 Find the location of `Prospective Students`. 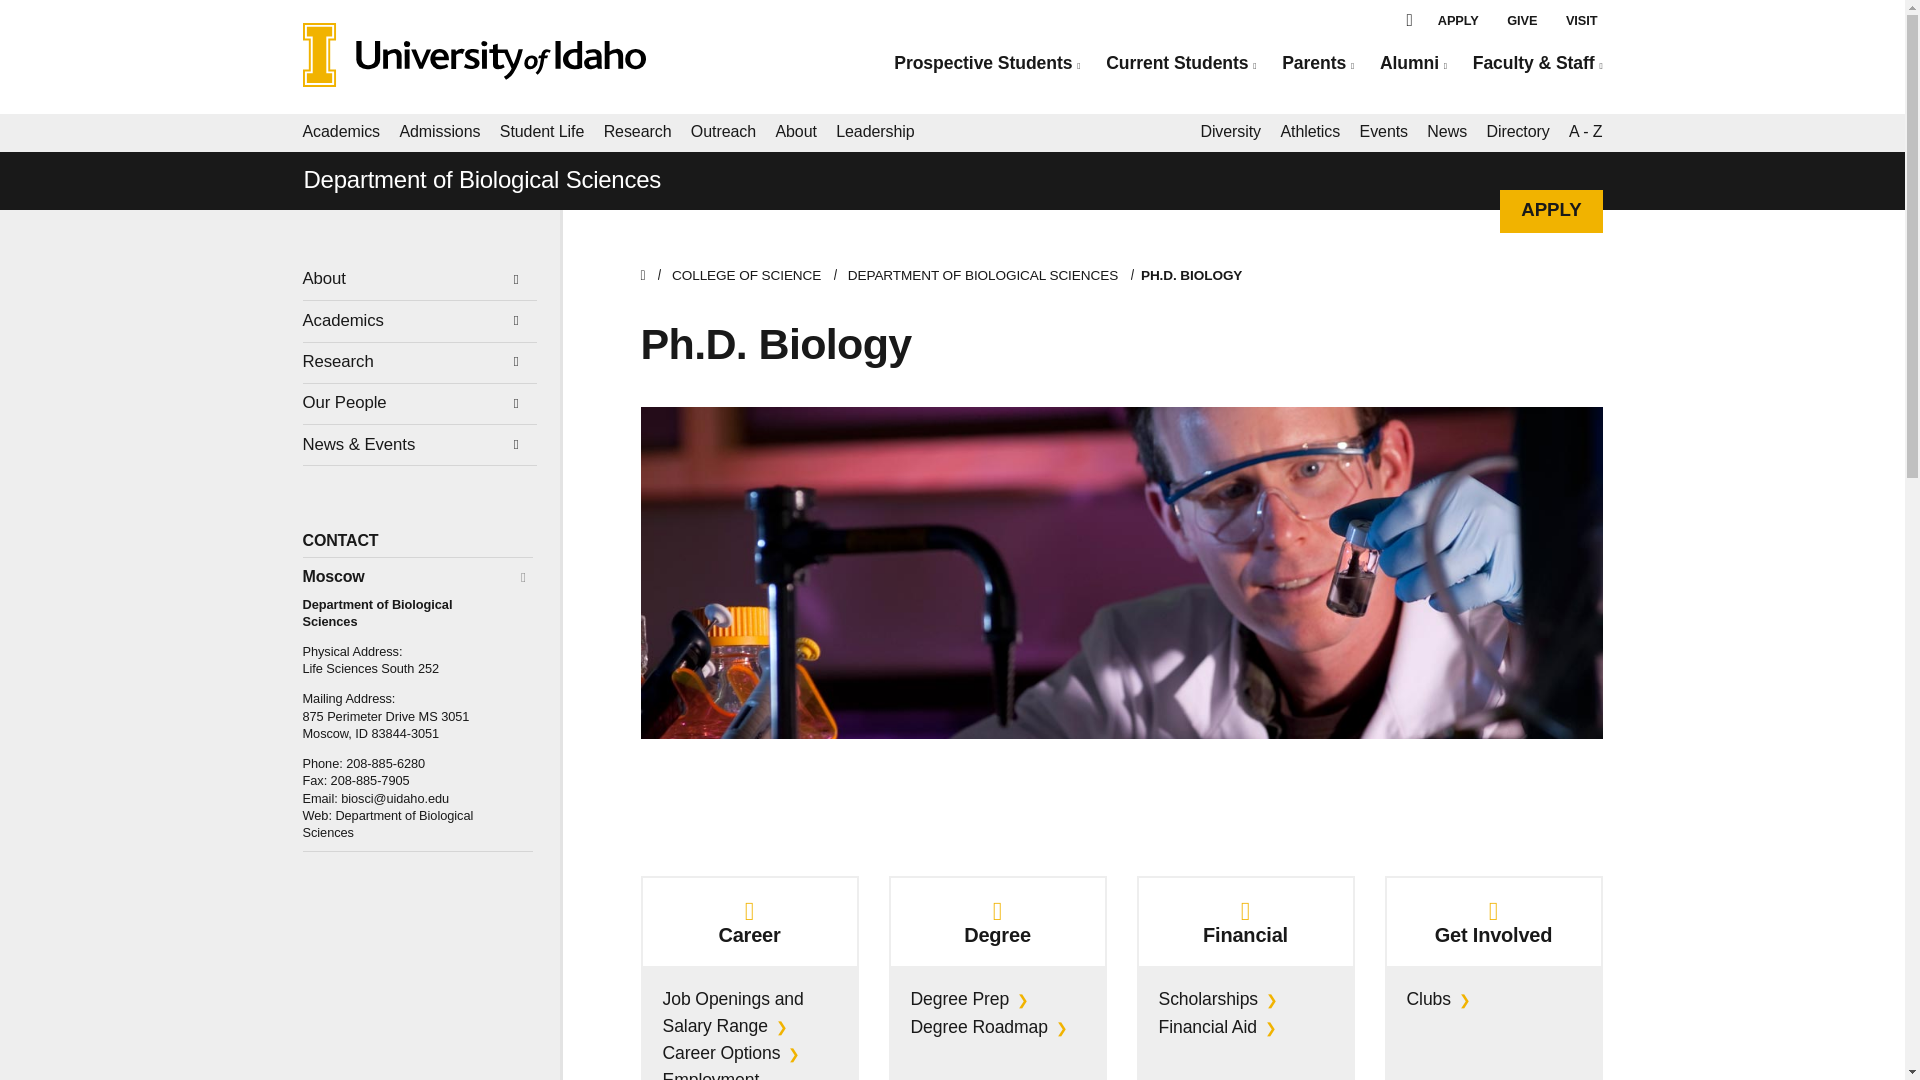

Prospective Students is located at coordinates (986, 63).